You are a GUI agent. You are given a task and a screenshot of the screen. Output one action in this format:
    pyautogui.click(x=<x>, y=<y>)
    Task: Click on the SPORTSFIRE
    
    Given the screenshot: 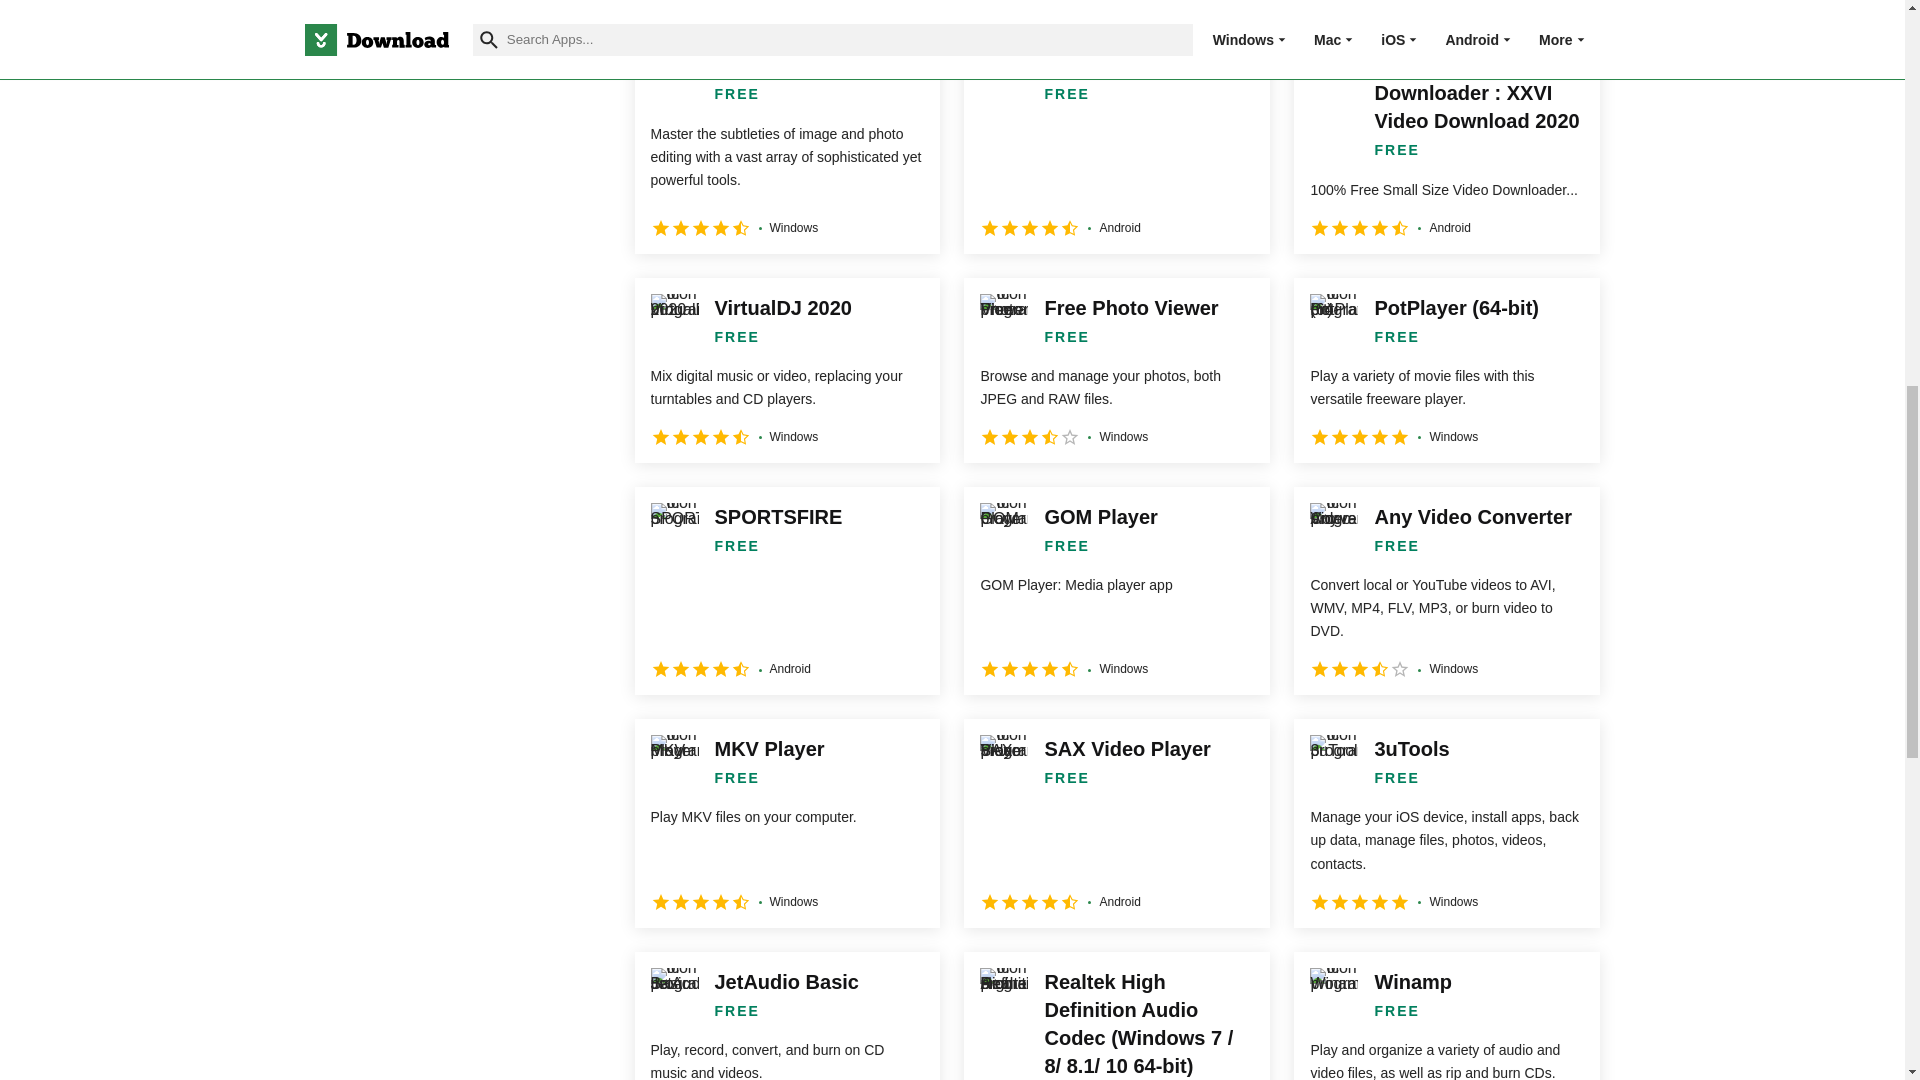 What is the action you would take?
    pyautogui.click(x=786, y=591)
    